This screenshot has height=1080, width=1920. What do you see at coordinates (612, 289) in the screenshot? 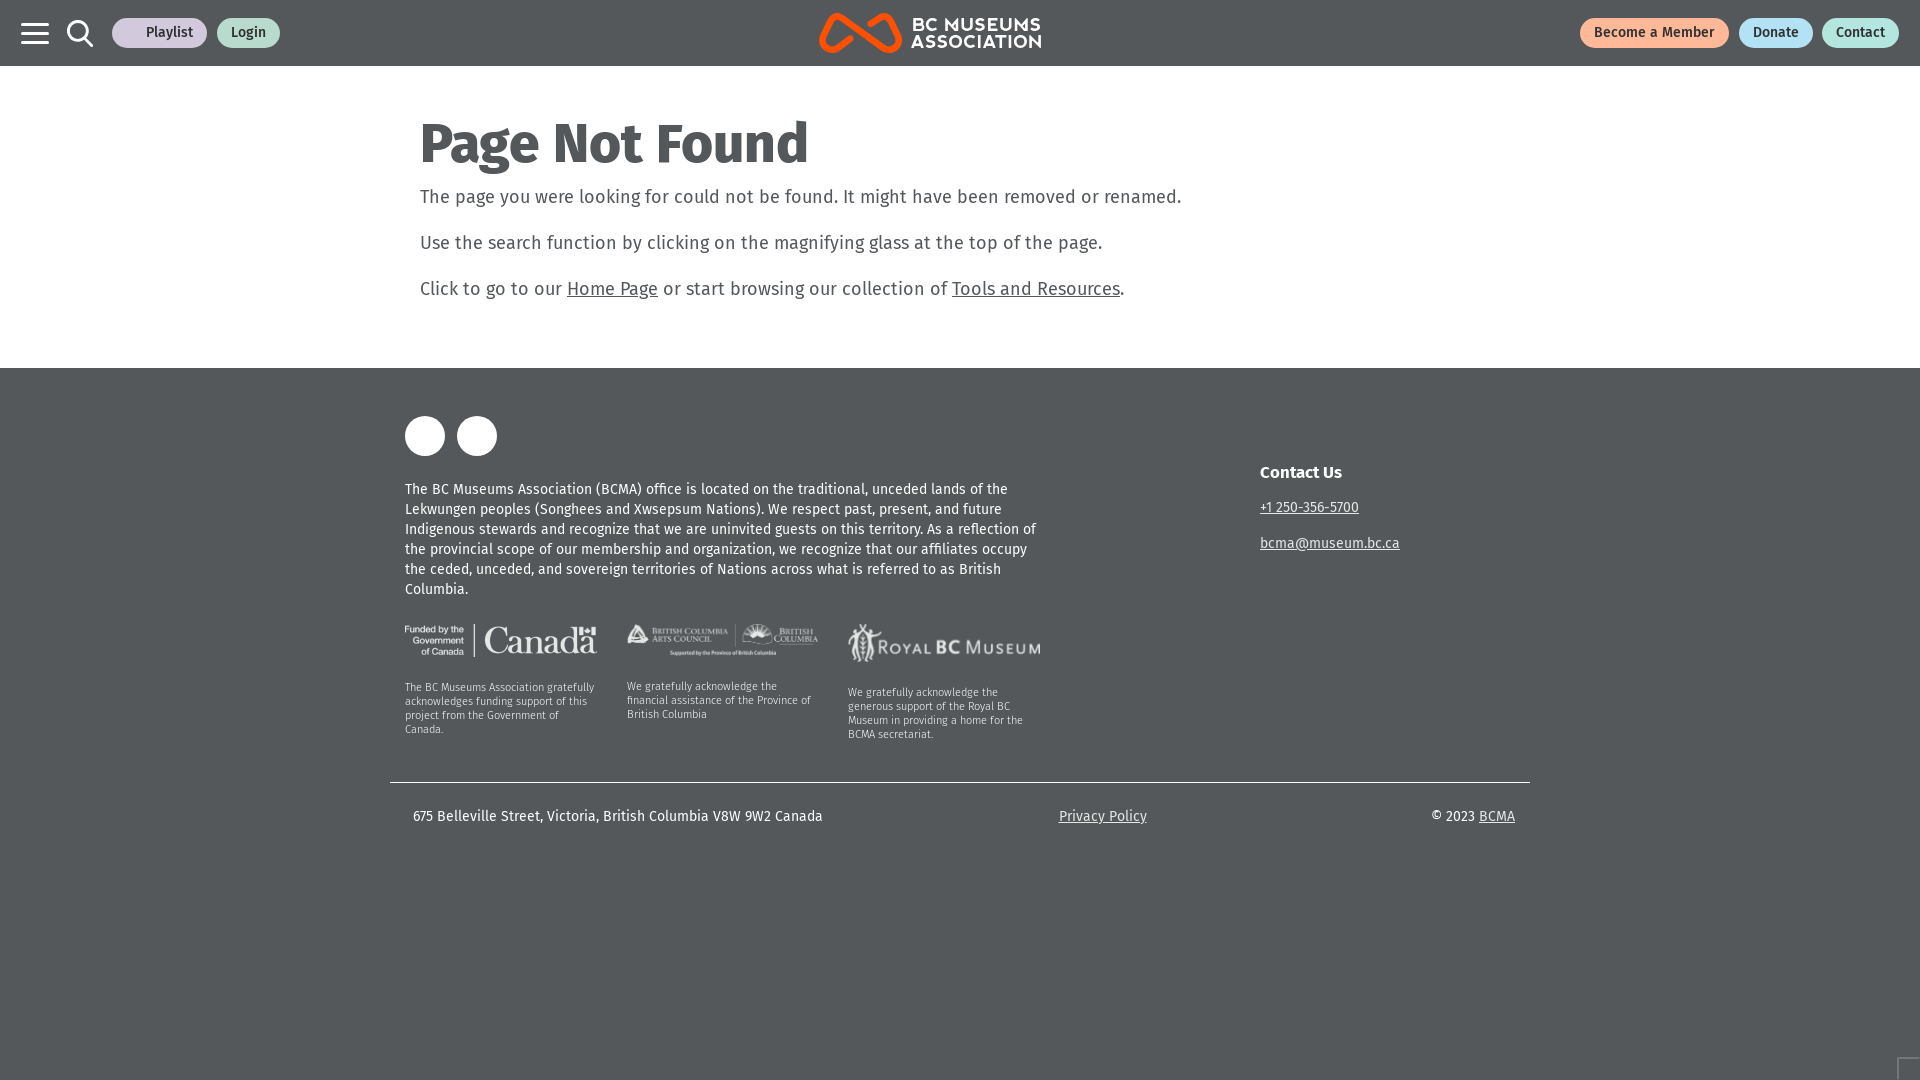
I see `Home Page` at bounding box center [612, 289].